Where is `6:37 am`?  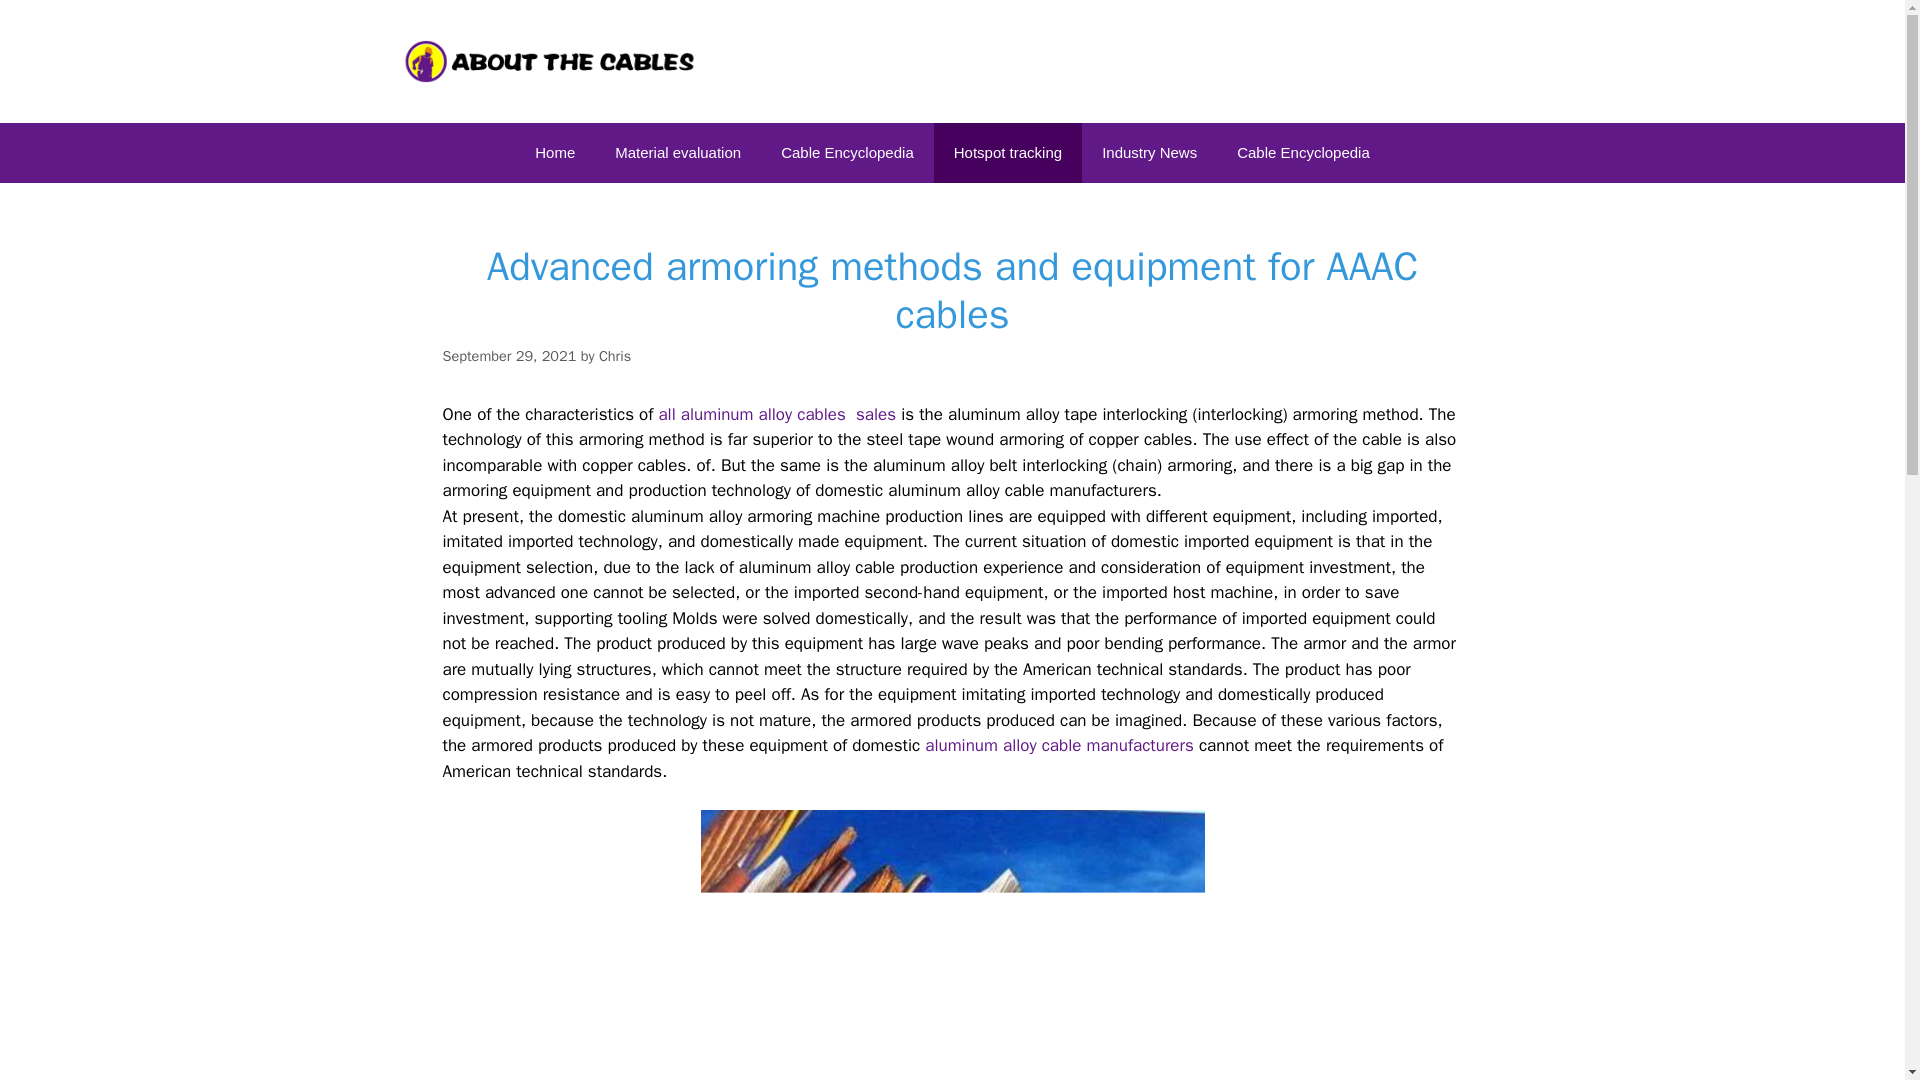 6:37 am is located at coordinates (508, 356).